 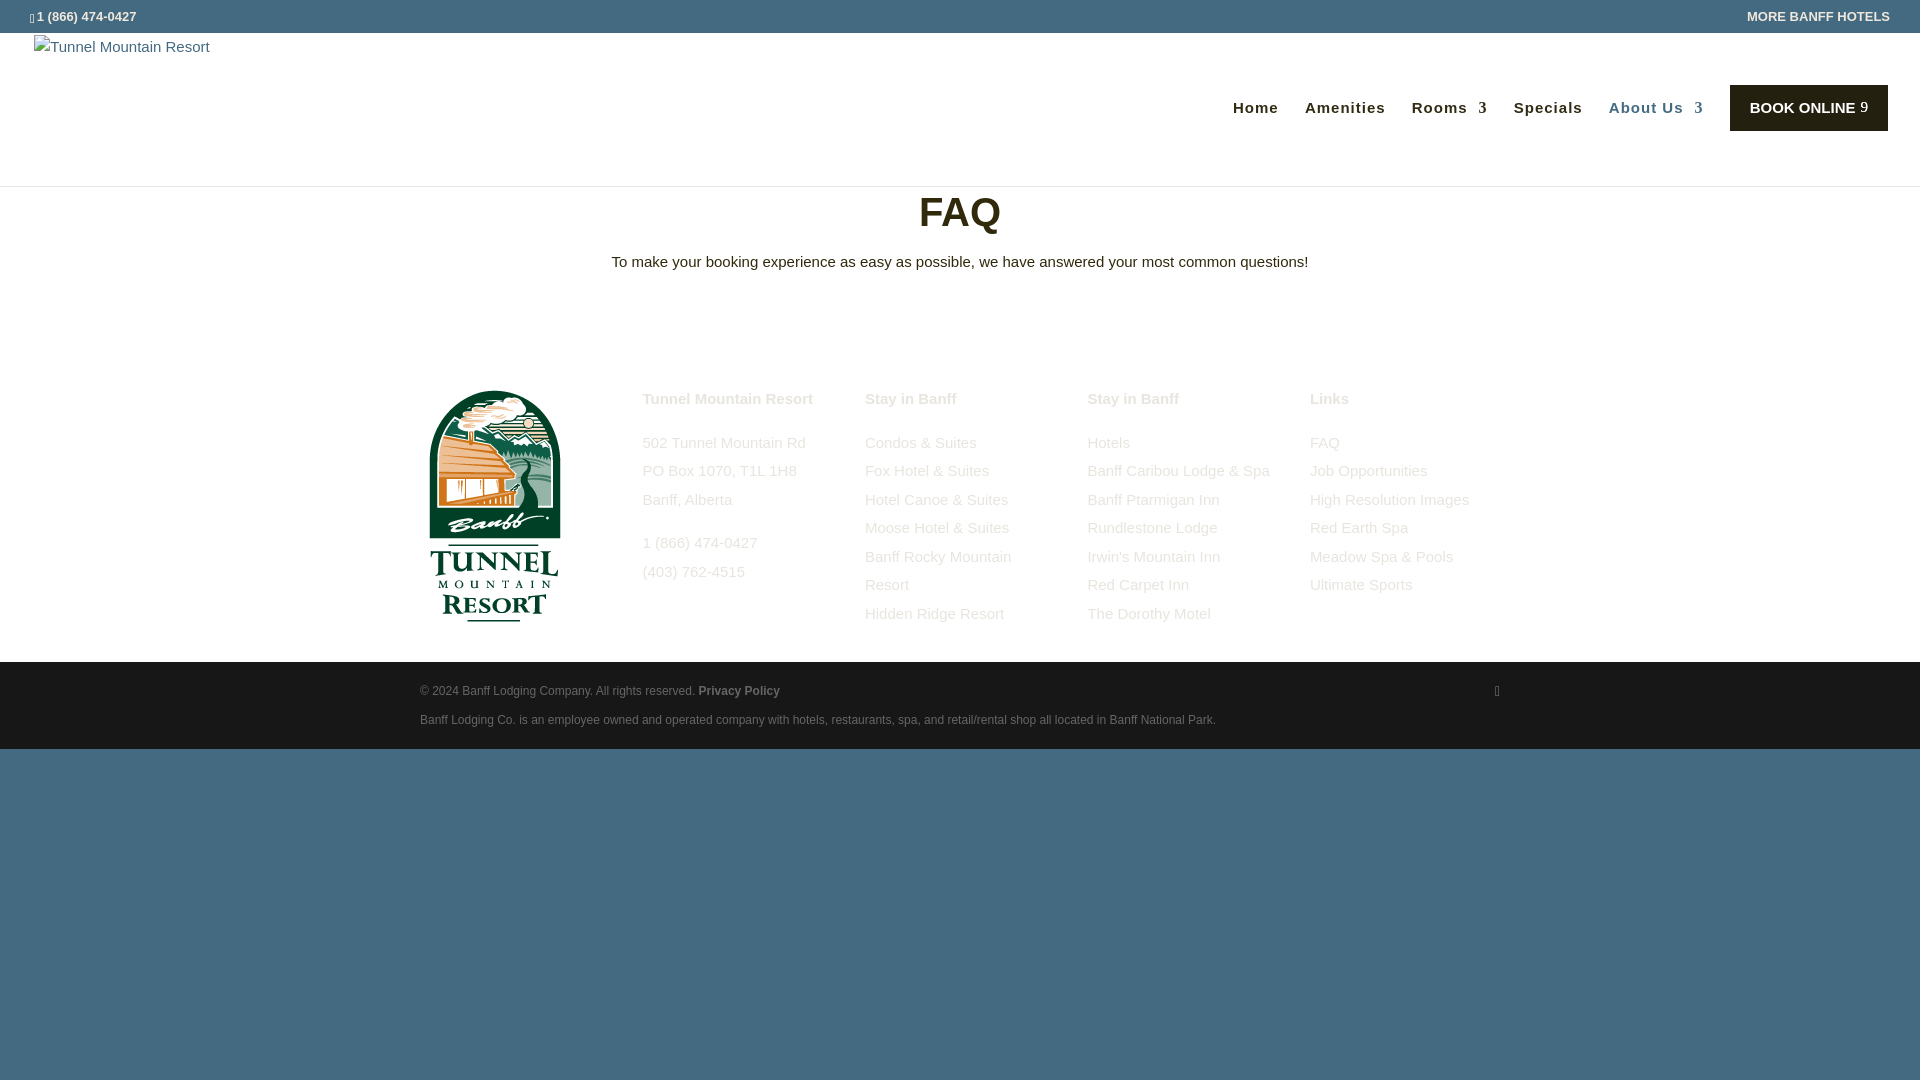 What do you see at coordinates (1346, 140) in the screenshot?
I see `Amenities` at bounding box center [1346, 140].